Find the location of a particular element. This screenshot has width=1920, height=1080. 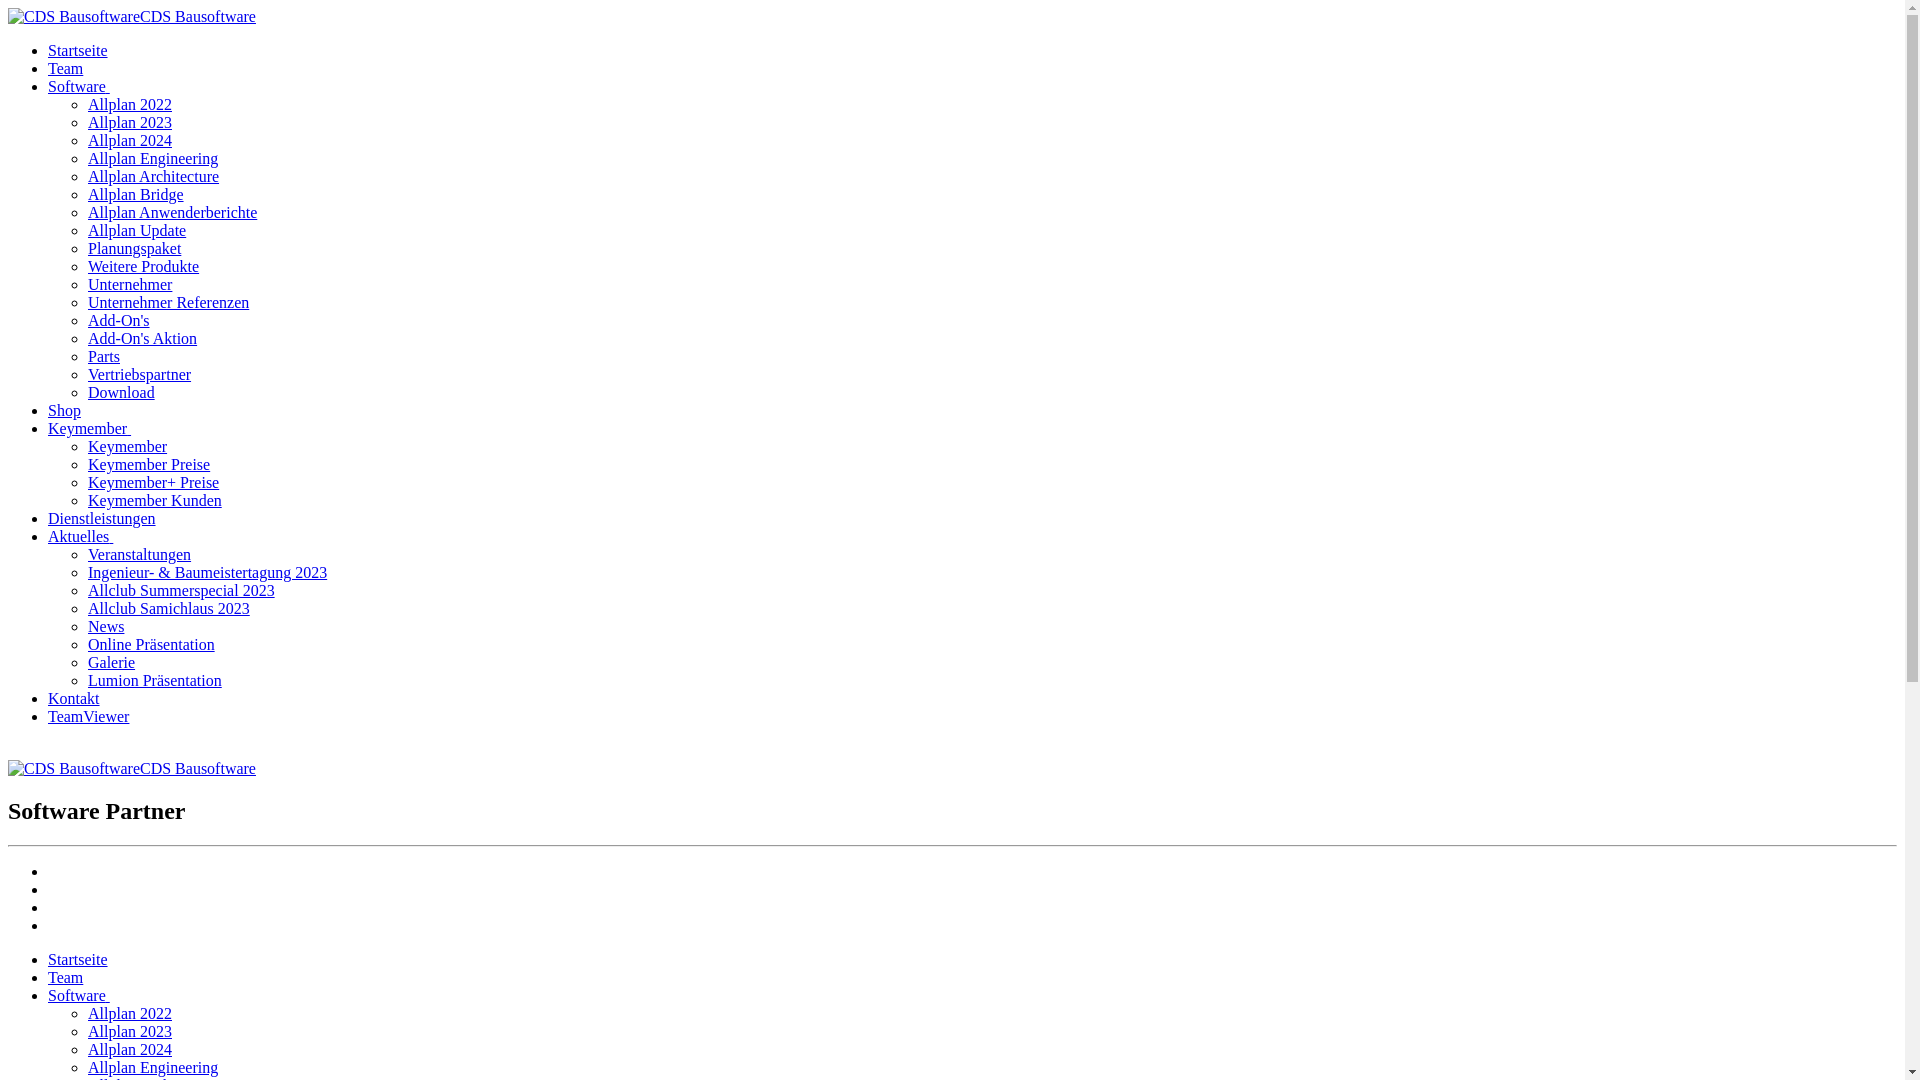

Software   is located at coordinates (81, 996).